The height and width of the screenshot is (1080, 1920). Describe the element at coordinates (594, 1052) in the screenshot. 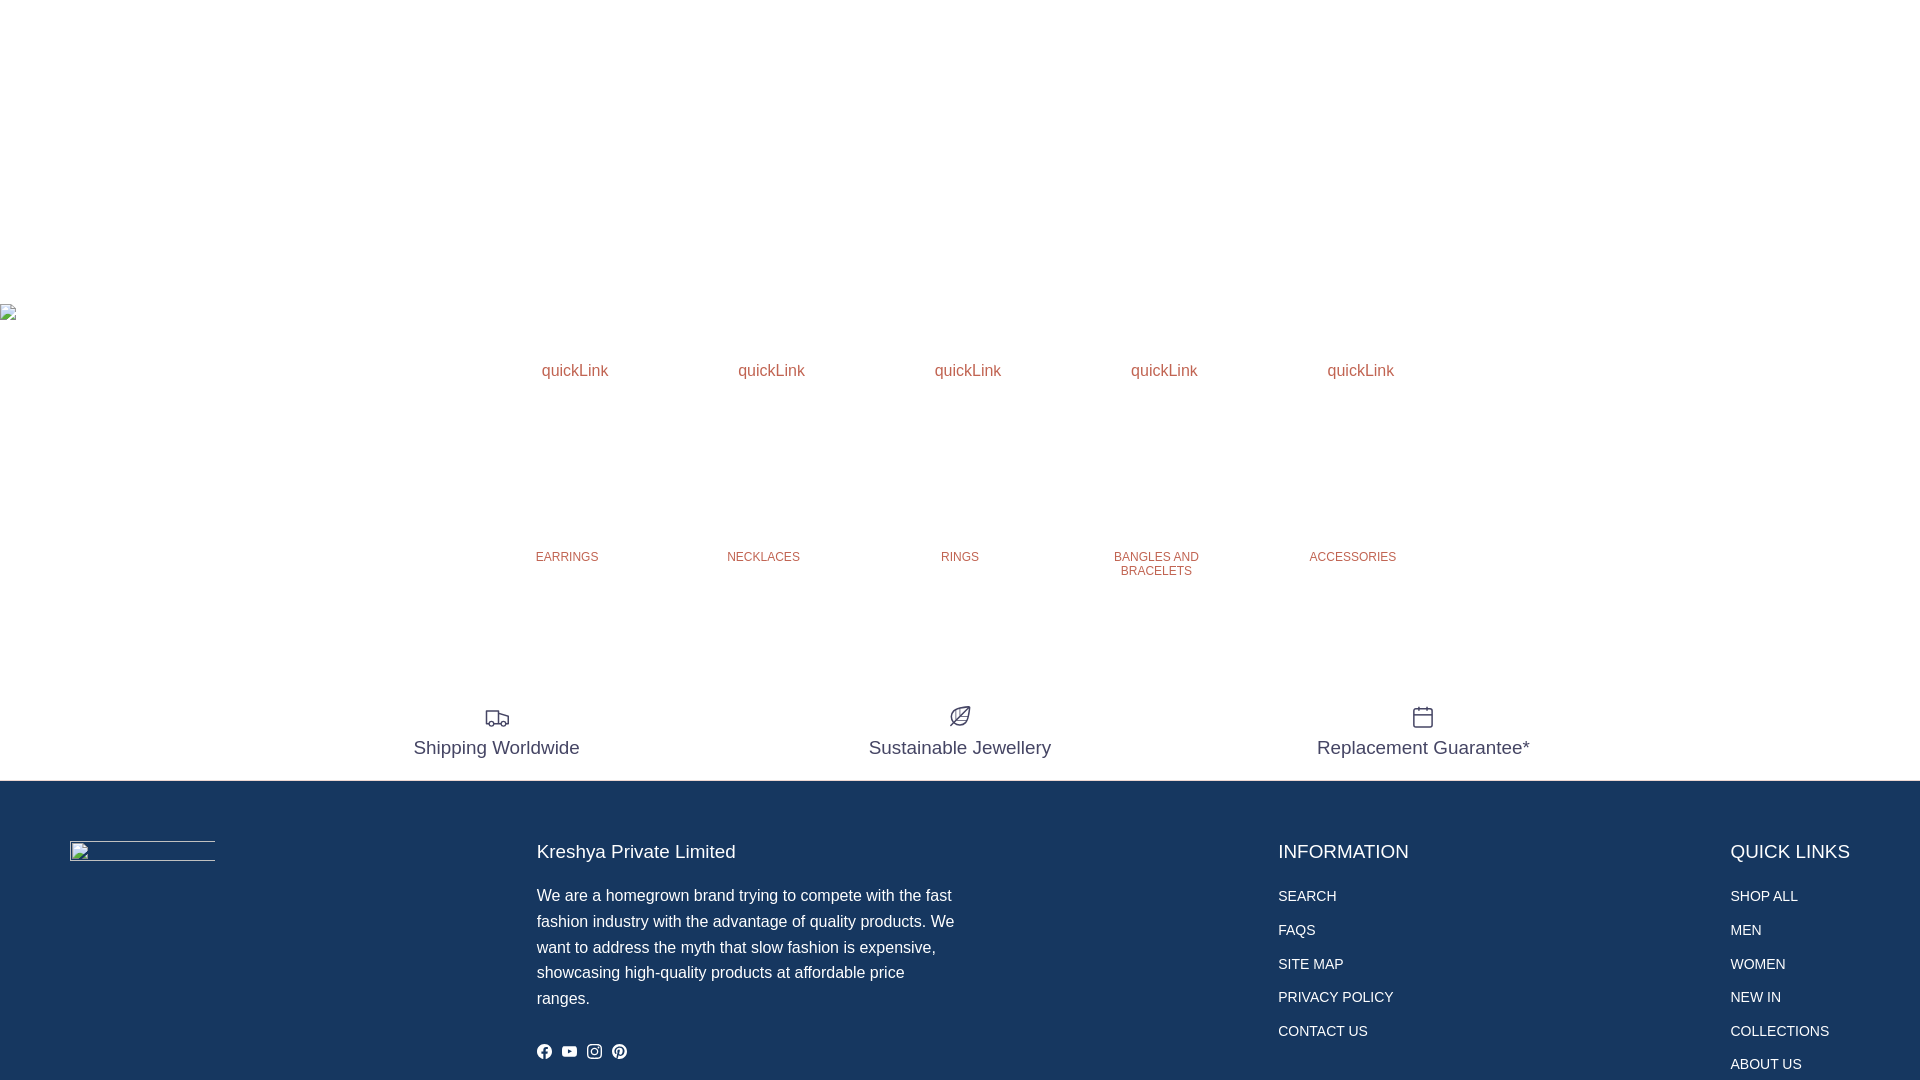

I see `Kreshya on Instagram` at that location.